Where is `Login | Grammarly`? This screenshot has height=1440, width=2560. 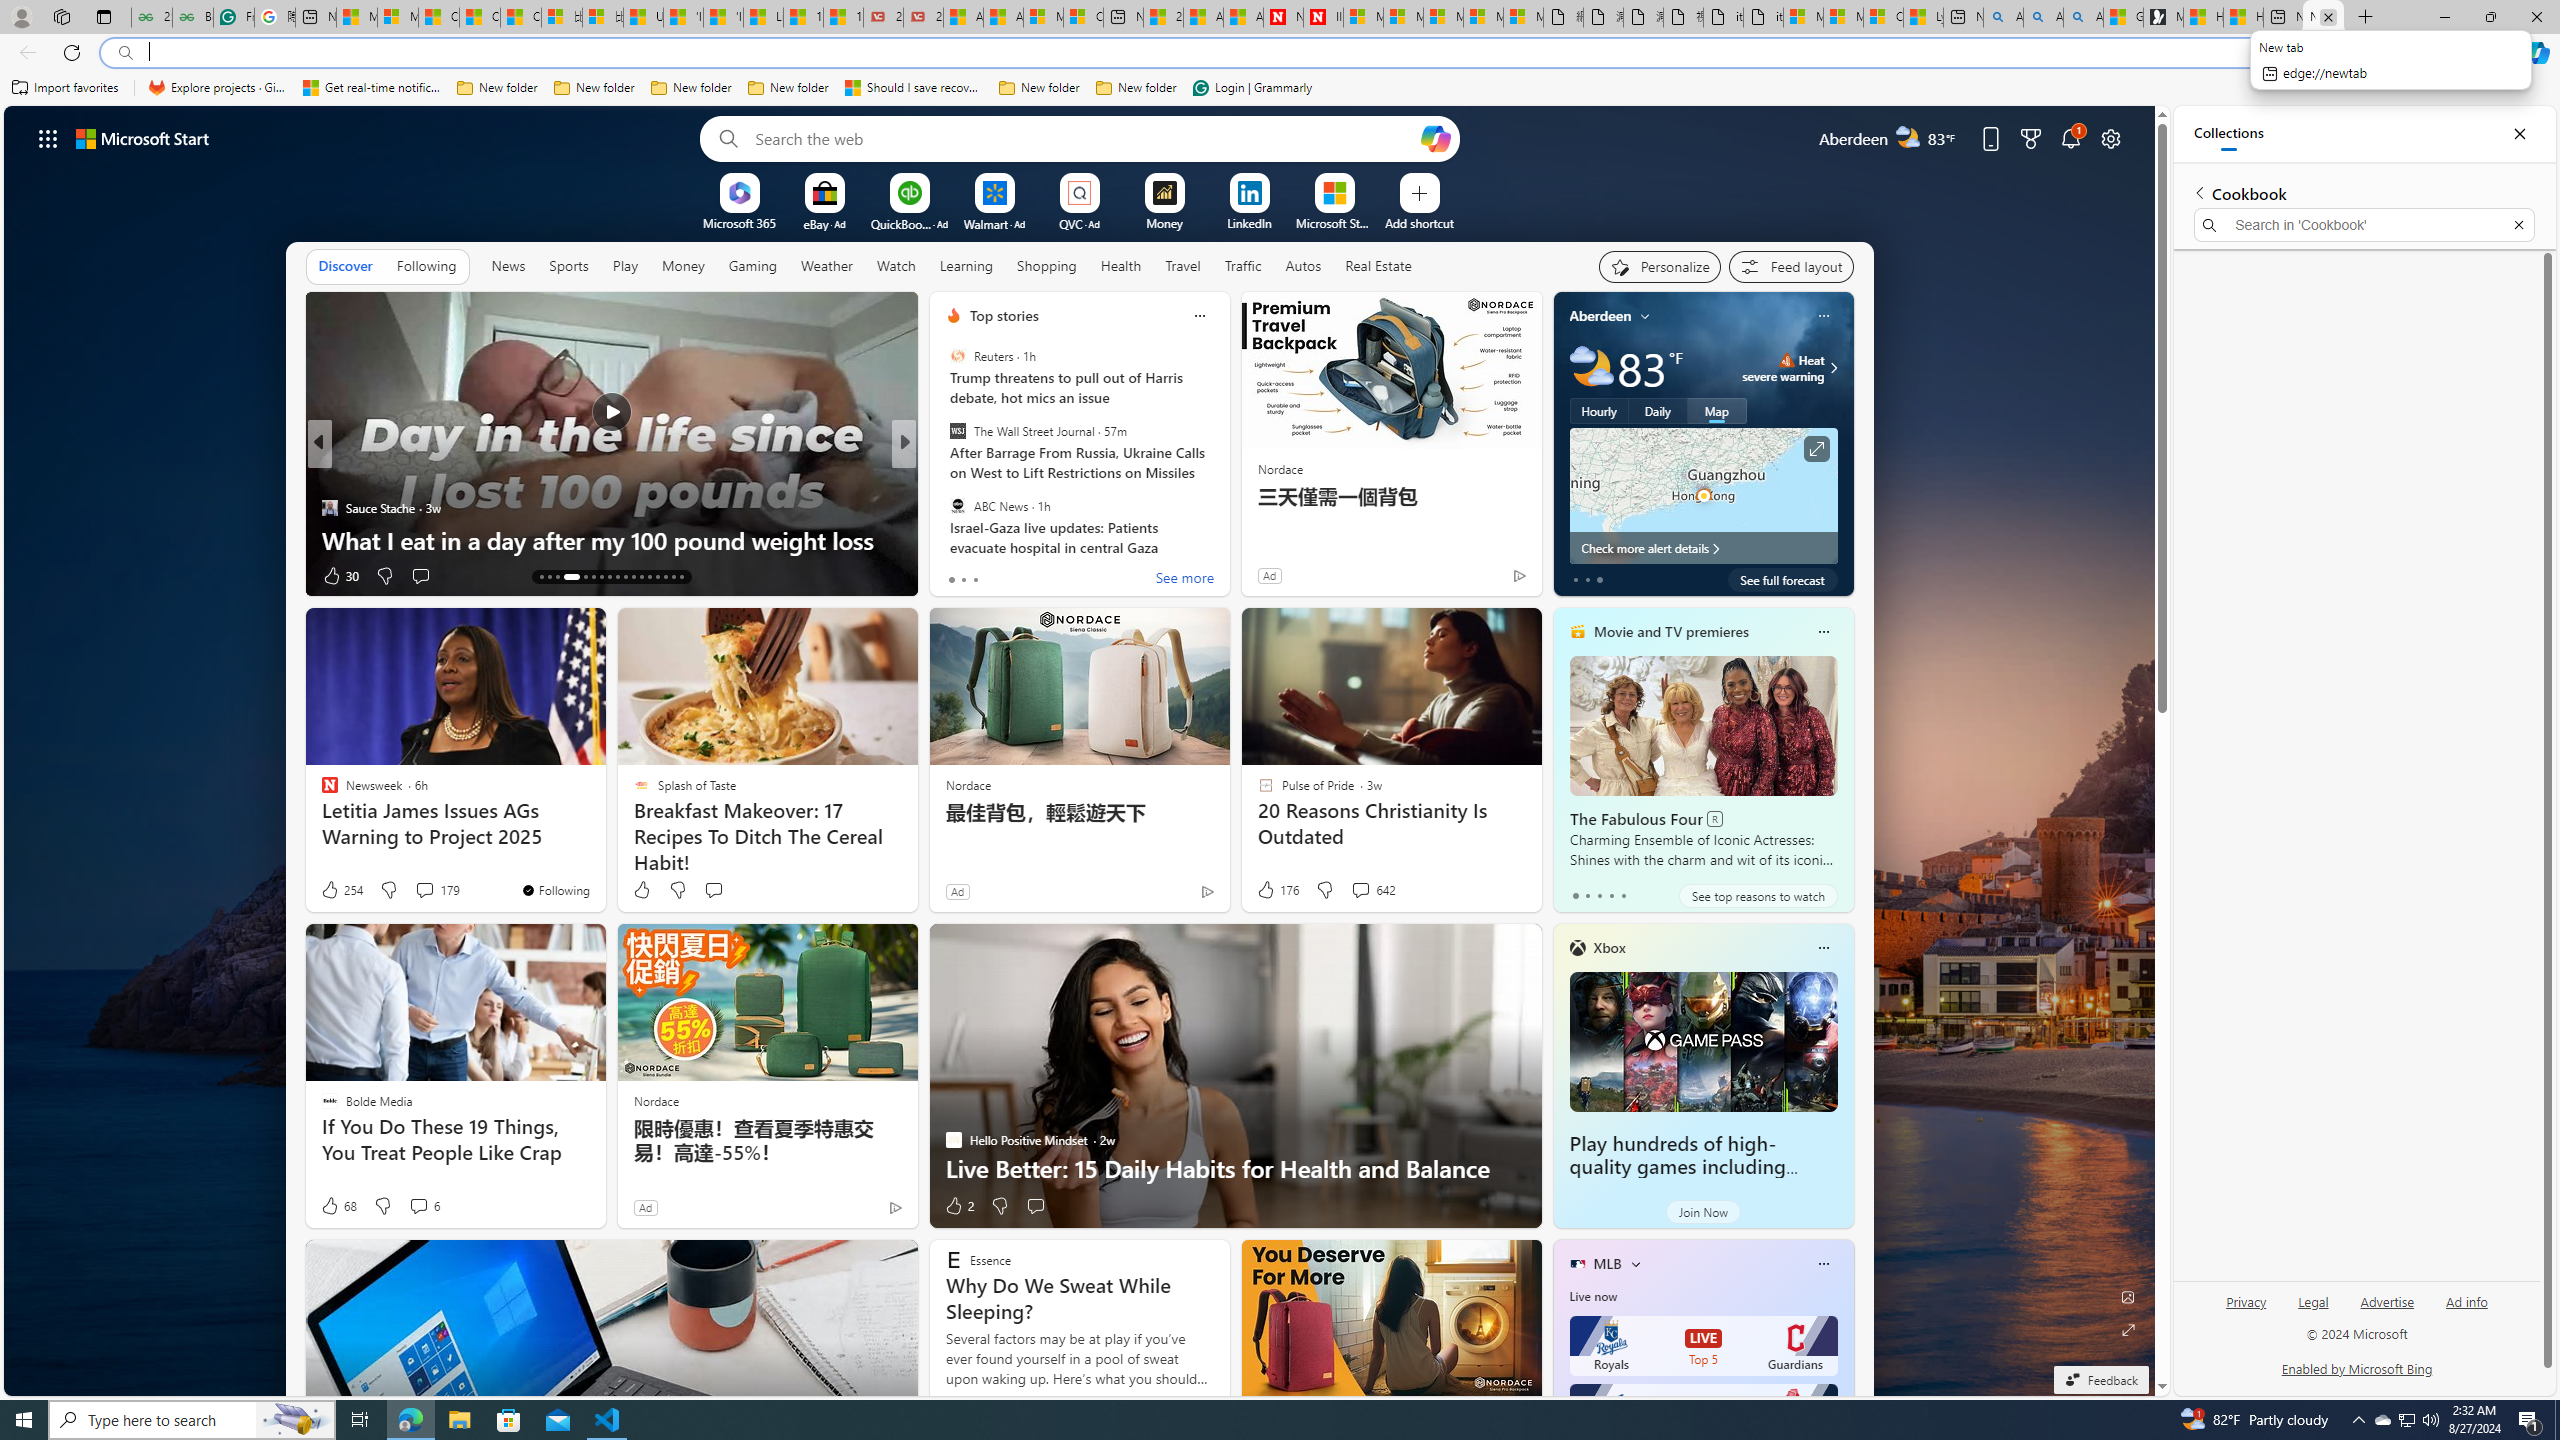 Login | Grammarly is located at coordinates (1252, 88).